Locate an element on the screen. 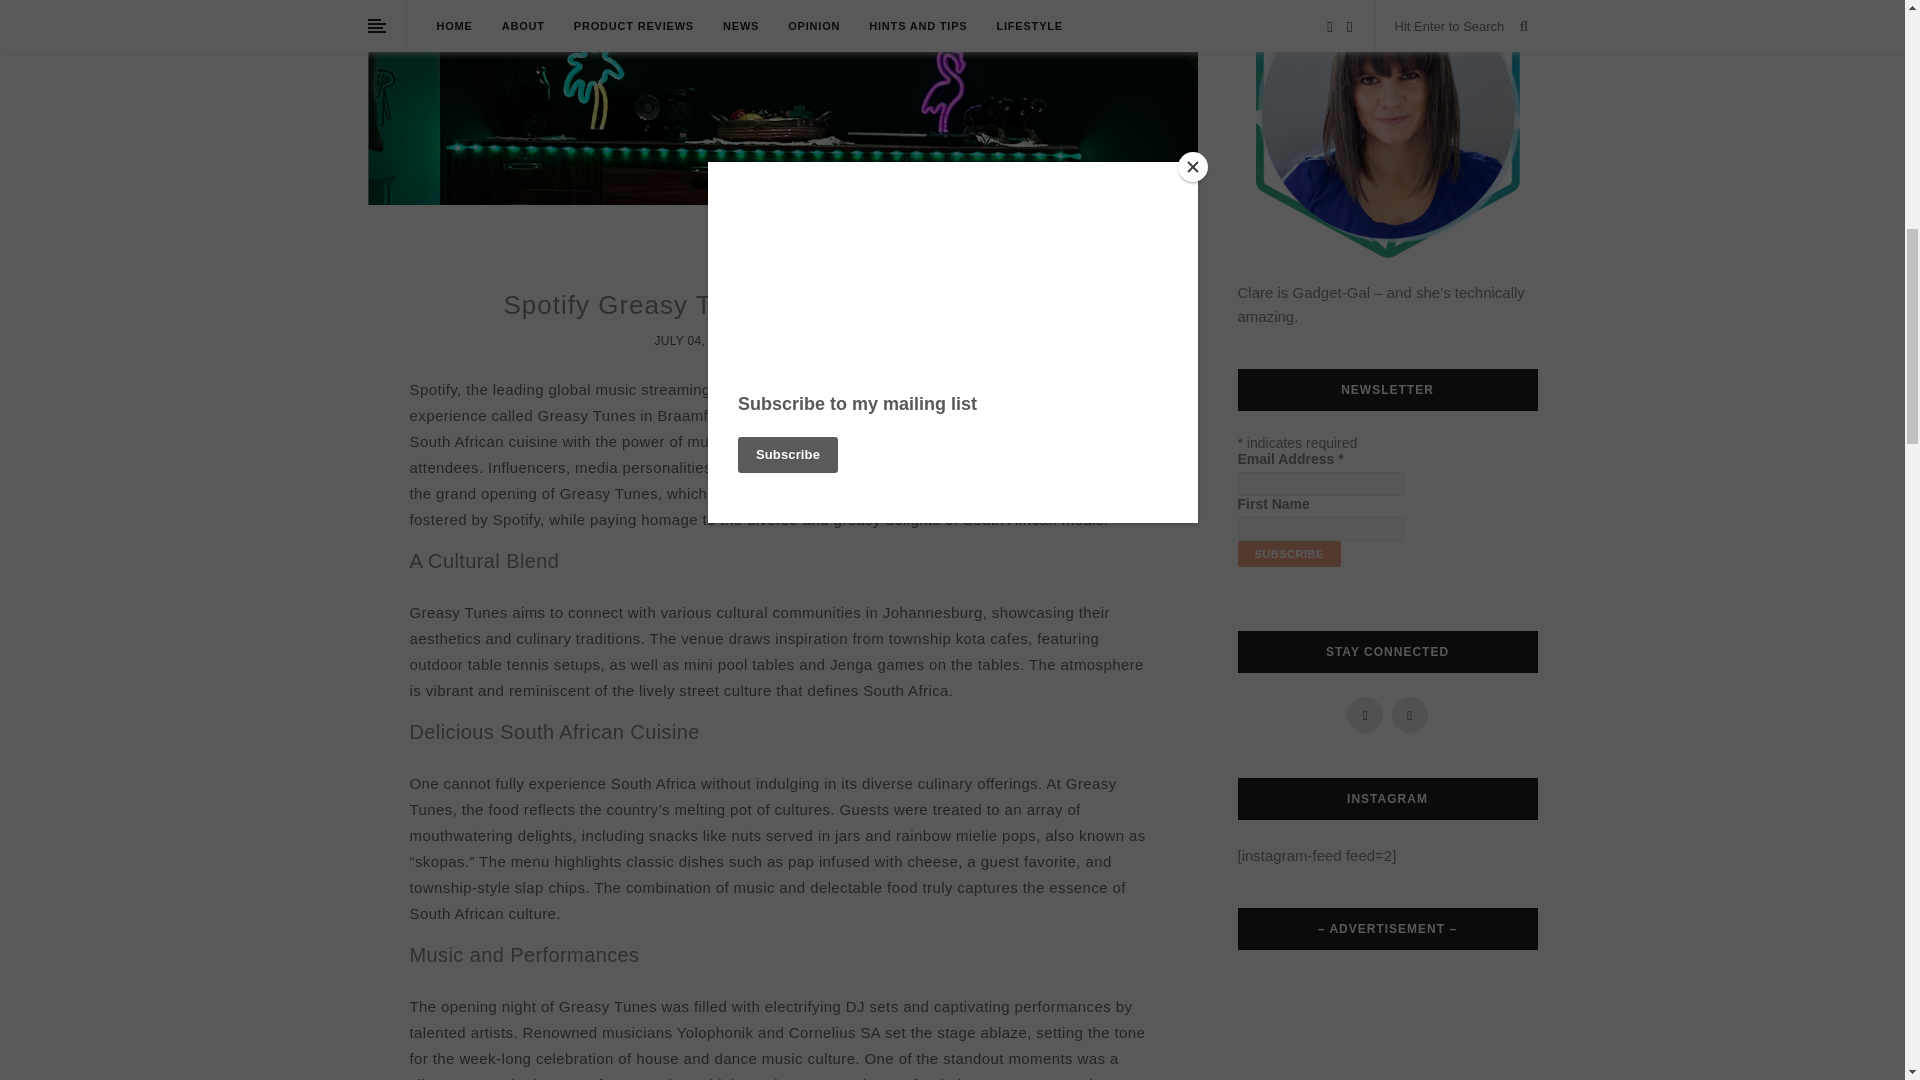  Subscribe is located at coordinates (1289, 554).